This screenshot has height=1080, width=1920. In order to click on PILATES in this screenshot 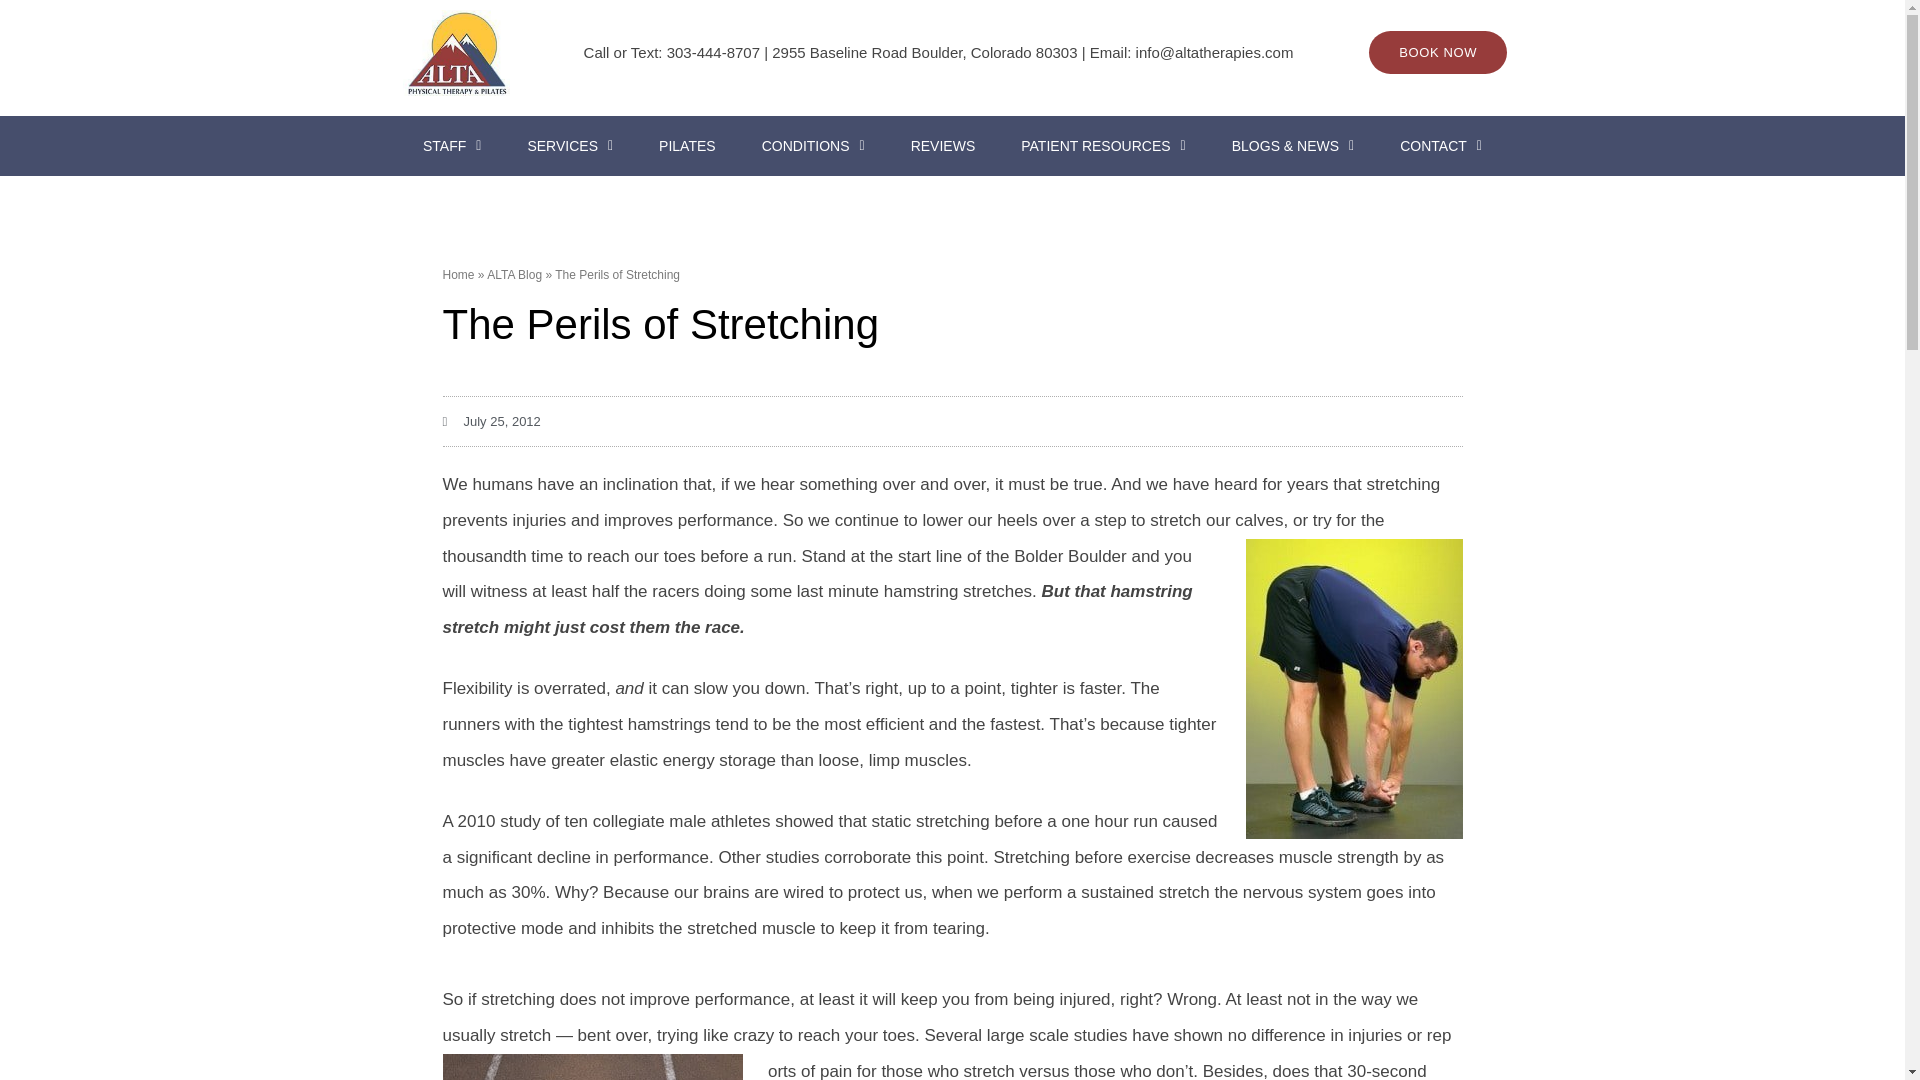, I will do `click(687, 146)`.